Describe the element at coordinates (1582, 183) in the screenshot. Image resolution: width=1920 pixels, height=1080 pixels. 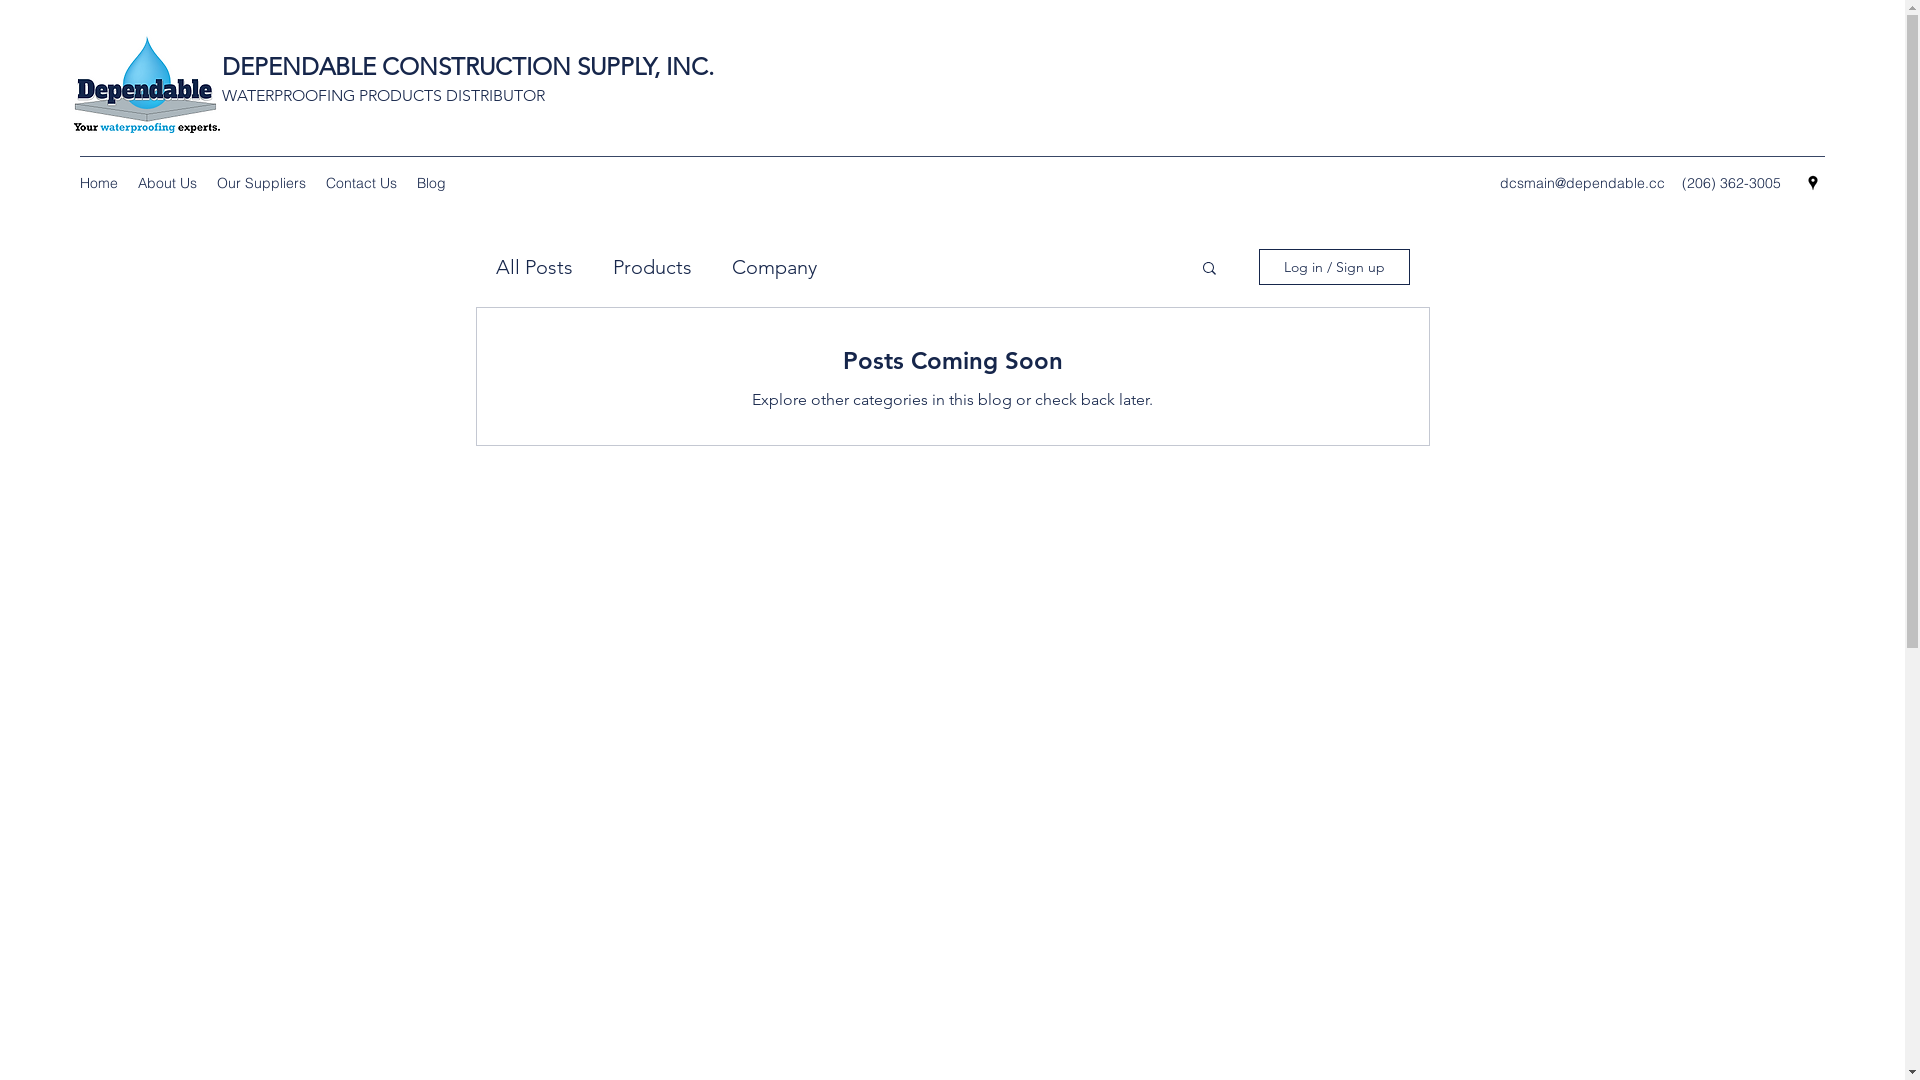
I see `dcsmain@dependable.cc` at that location.